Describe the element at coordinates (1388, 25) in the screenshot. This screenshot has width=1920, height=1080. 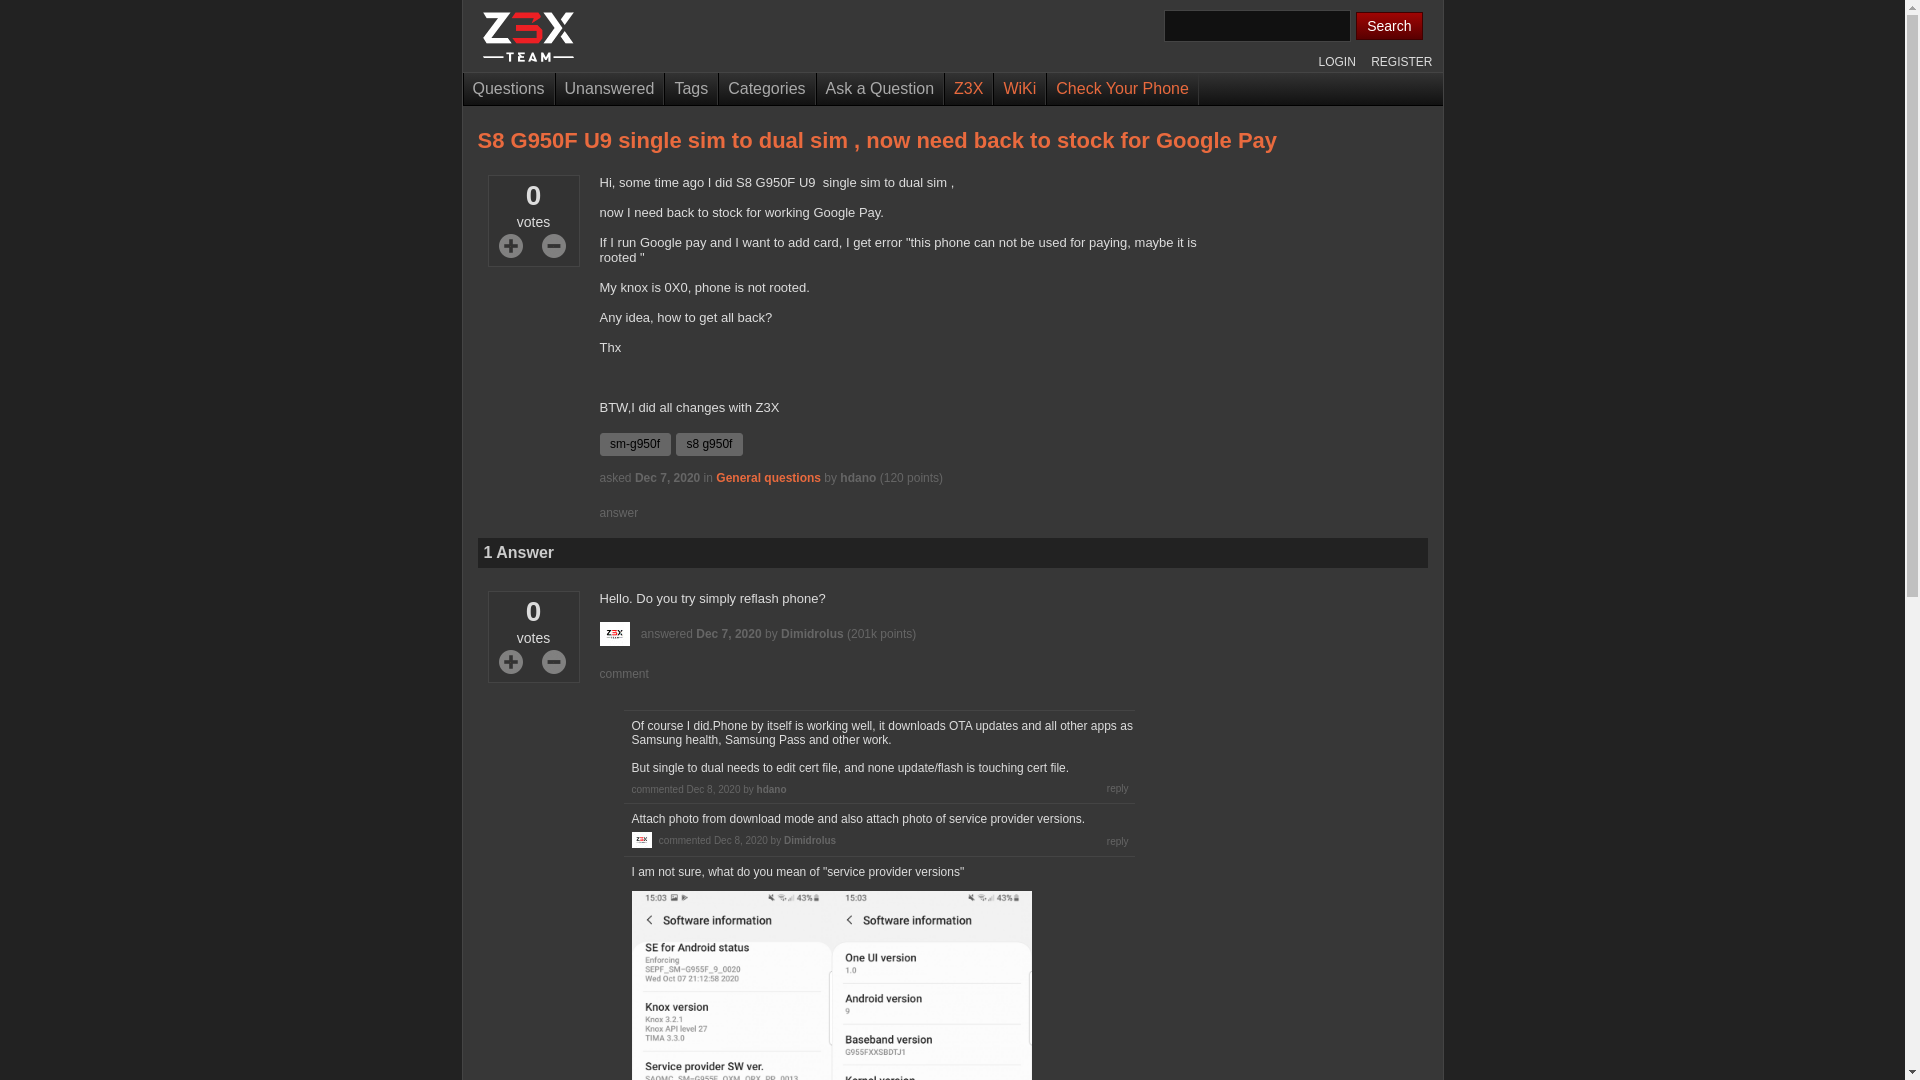
I see `Search` at that location.